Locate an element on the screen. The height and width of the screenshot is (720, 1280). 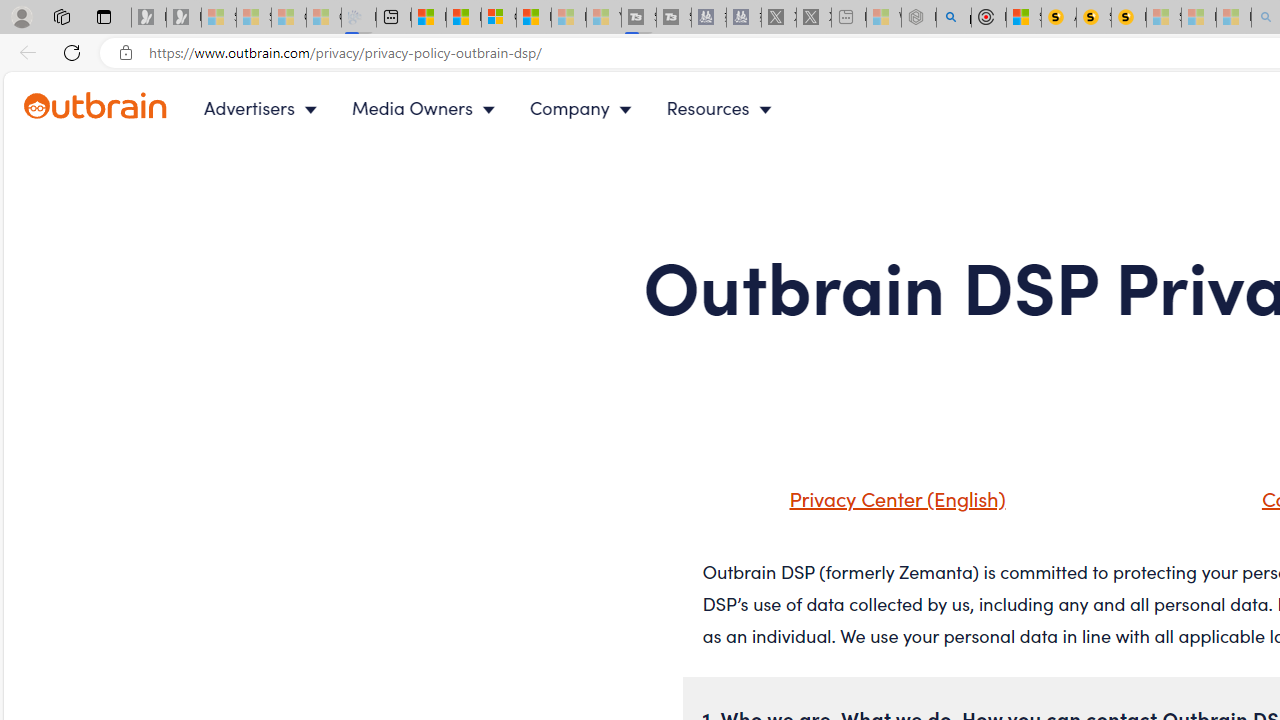
Privacy Center (English) is located at coordinates (892, 498).